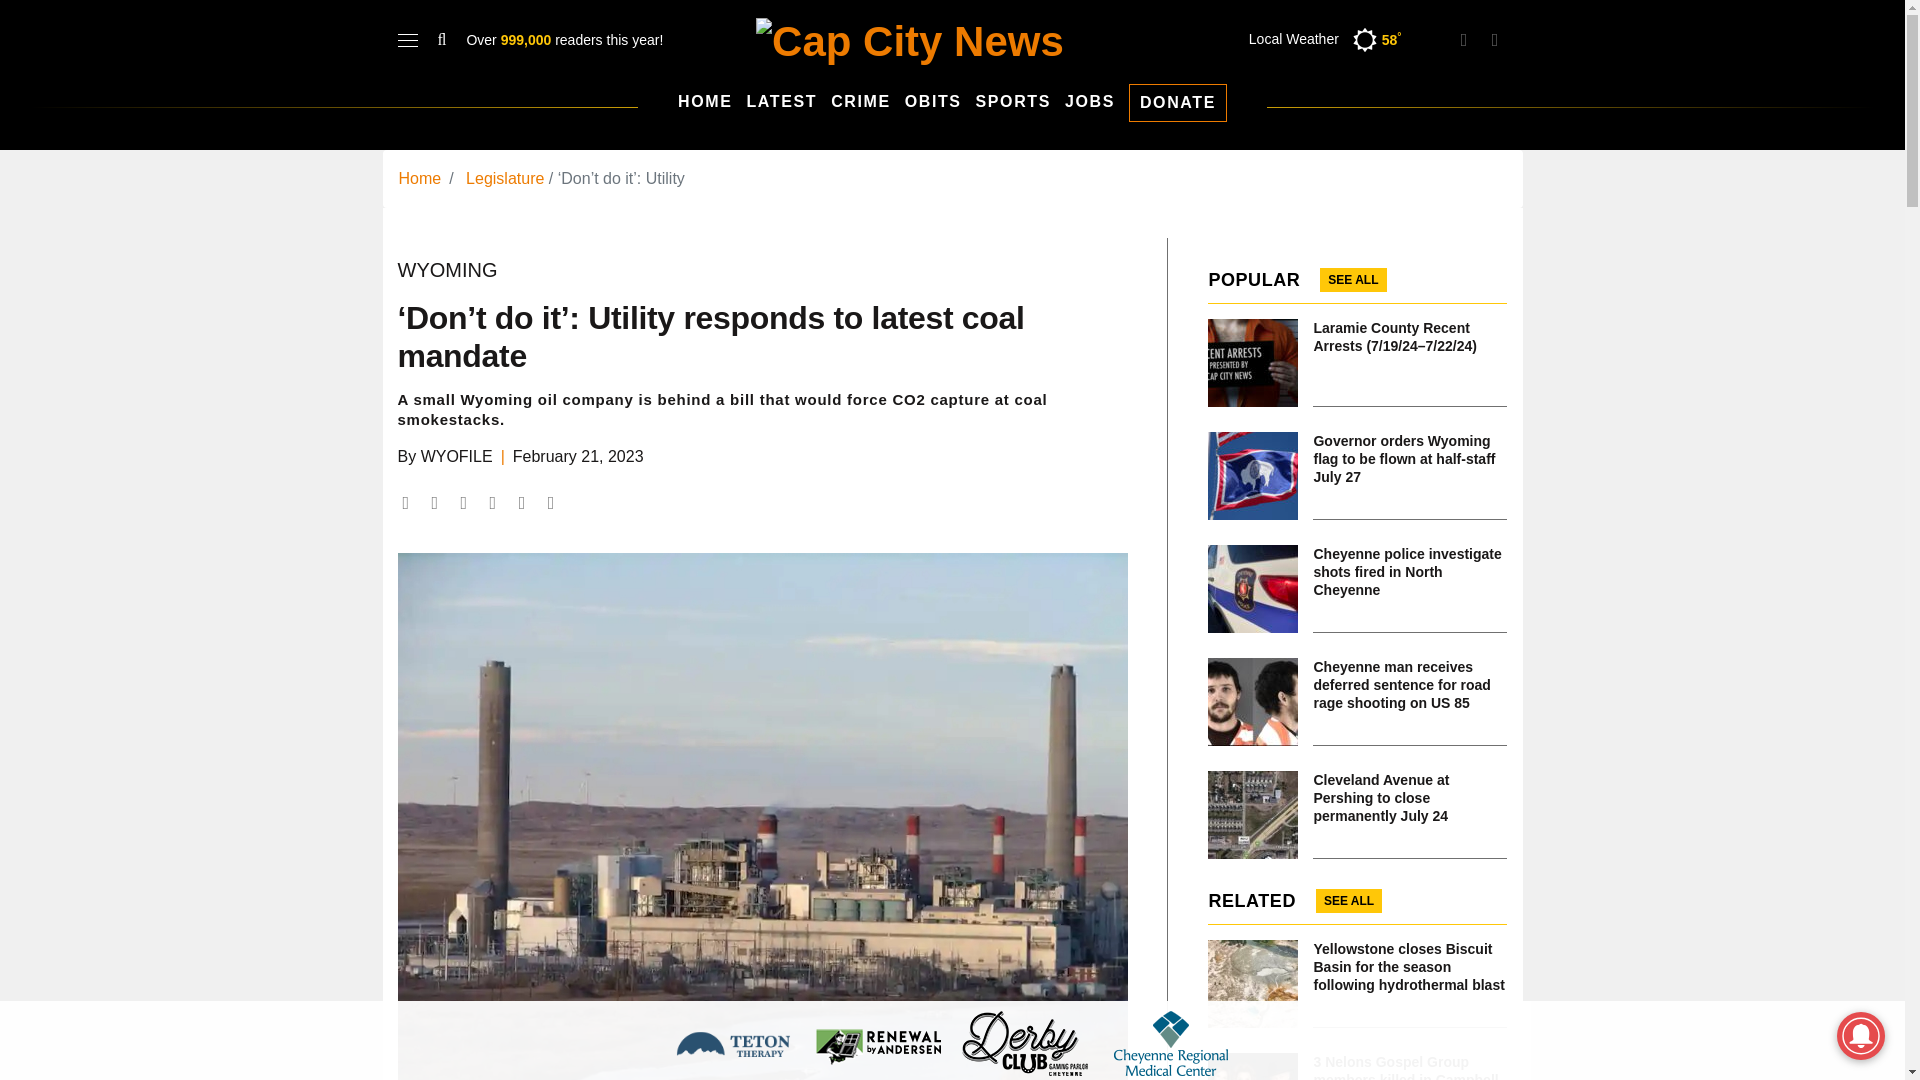 The height and width of the screenshot is (1080, 1920). What do you see at coordinates (932, 102) in the screenshot?
I see `Obits` at bounding box center [932, 102].